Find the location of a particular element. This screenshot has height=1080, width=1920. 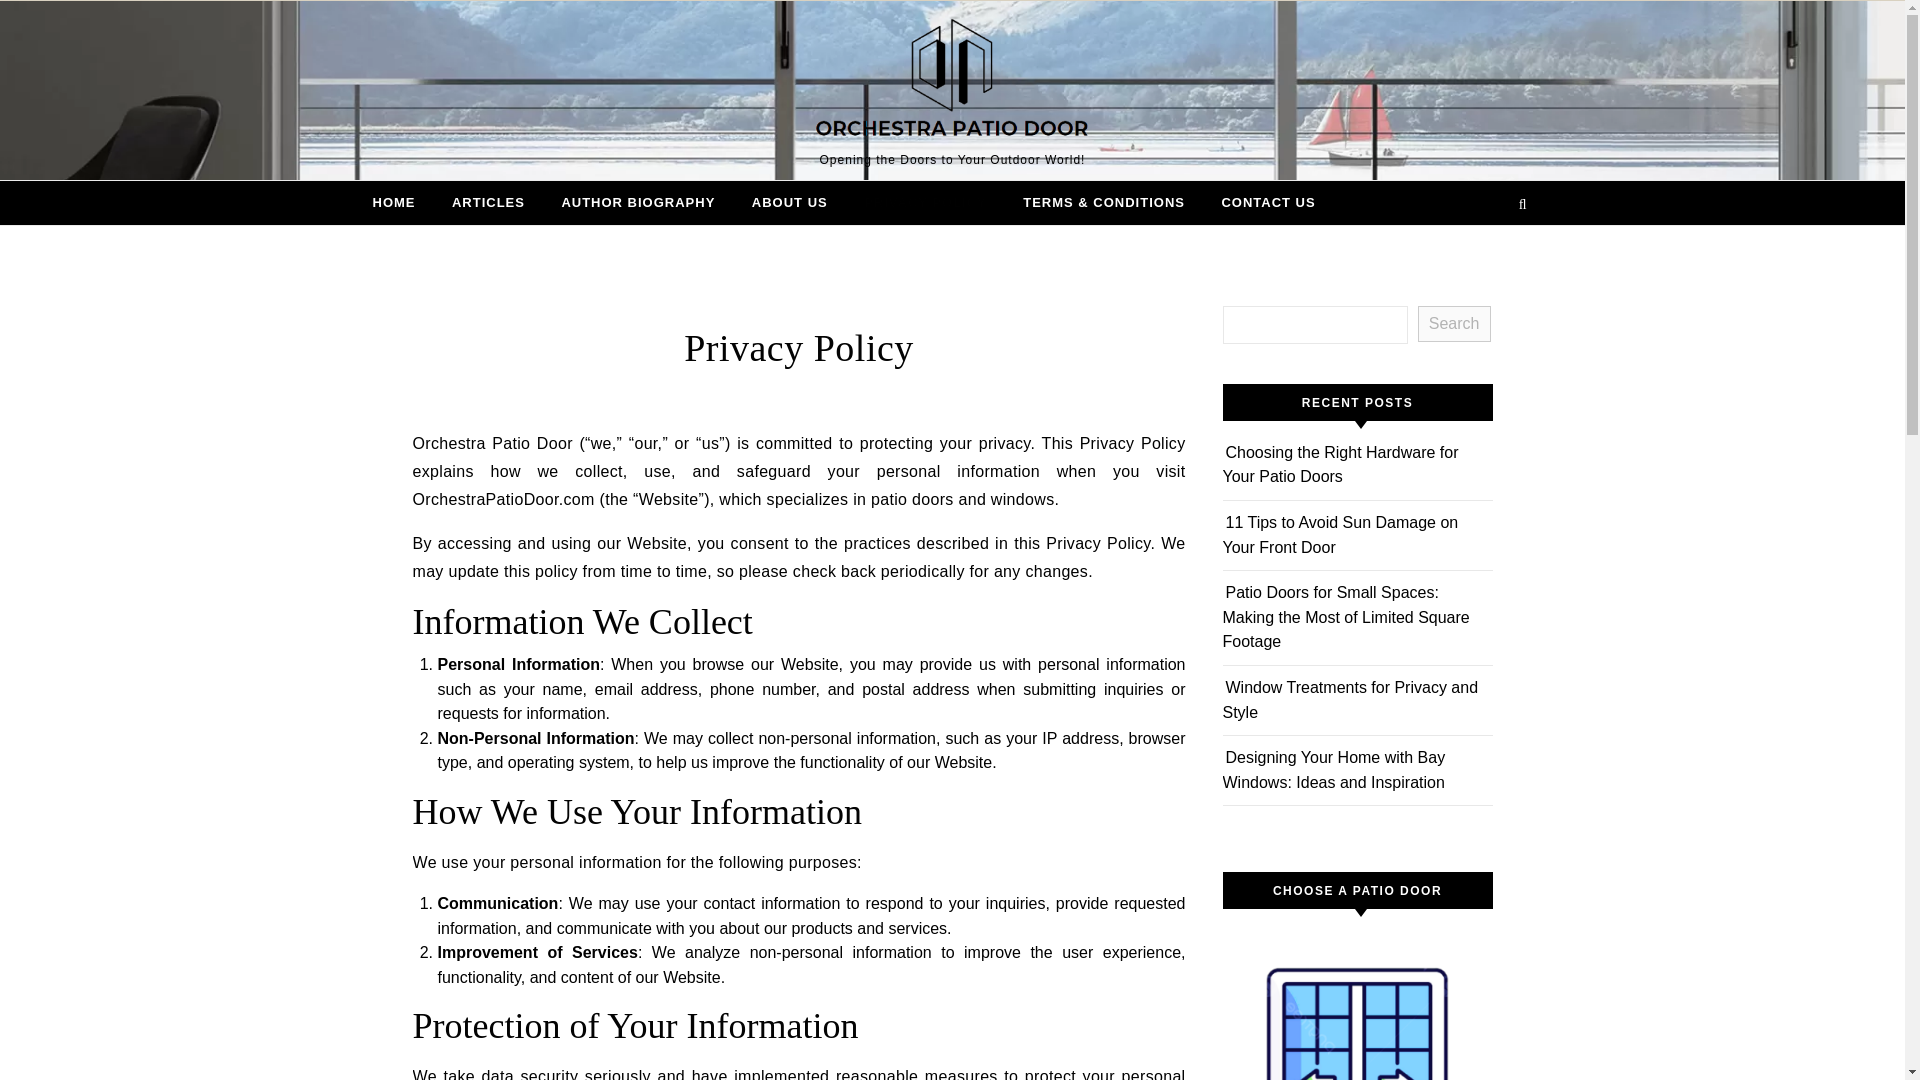

Choosing the Right Hardware for Your Patio Doors is located at coordinates (1339, 464).